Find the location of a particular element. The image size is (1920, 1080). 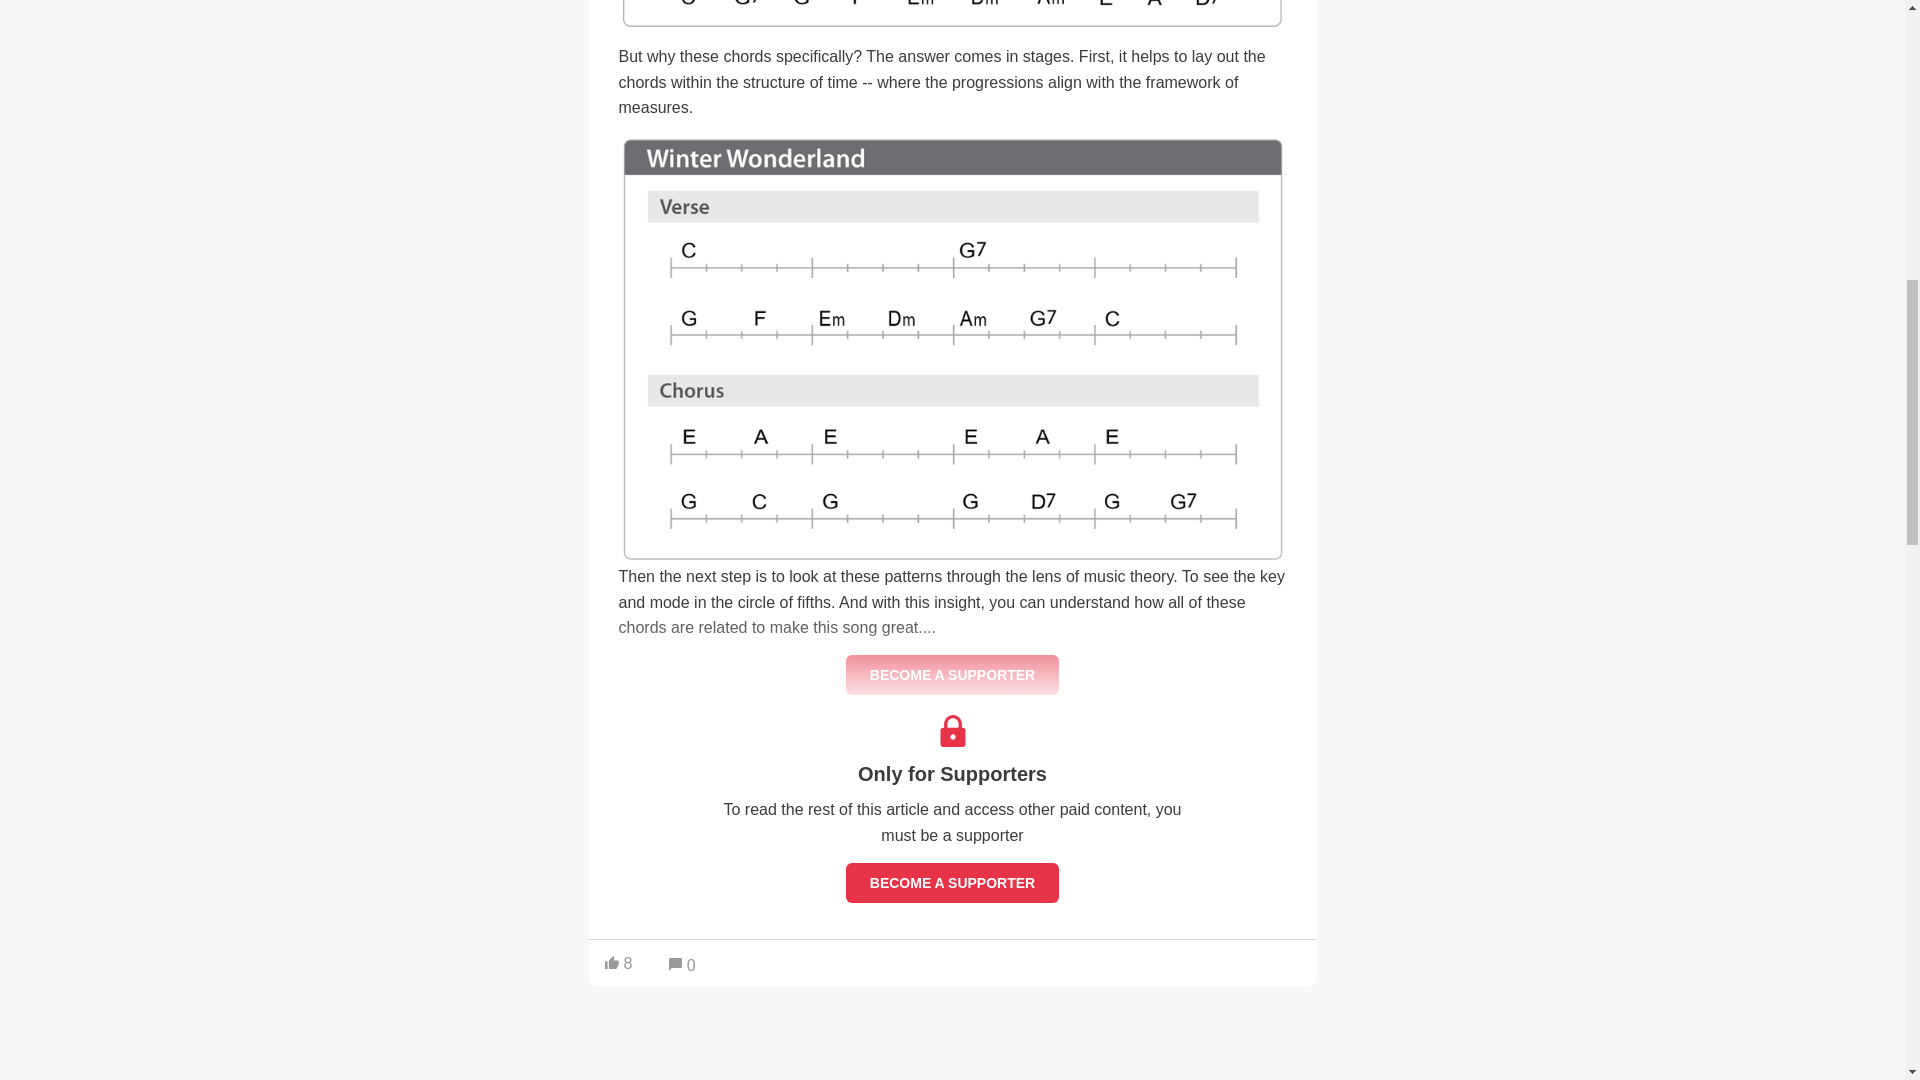

8 is located at coordinates (618, 963).